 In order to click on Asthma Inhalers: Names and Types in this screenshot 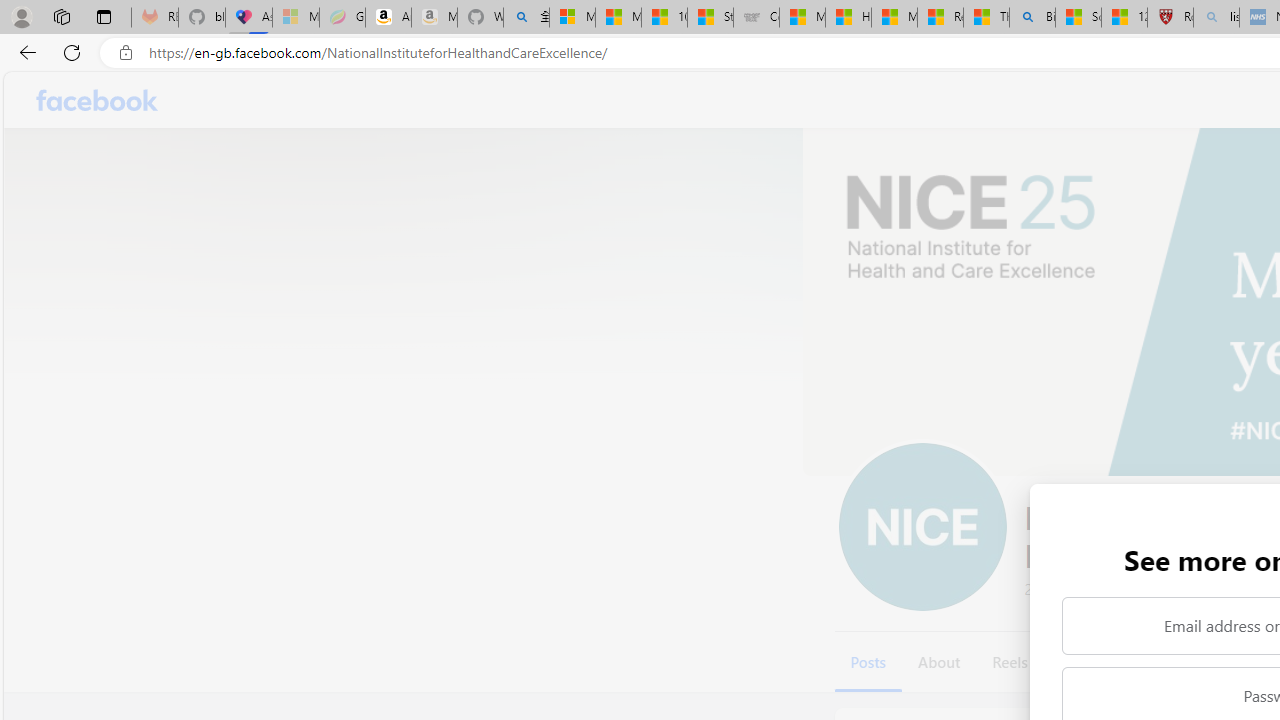, I will do `click(249, 18)`.